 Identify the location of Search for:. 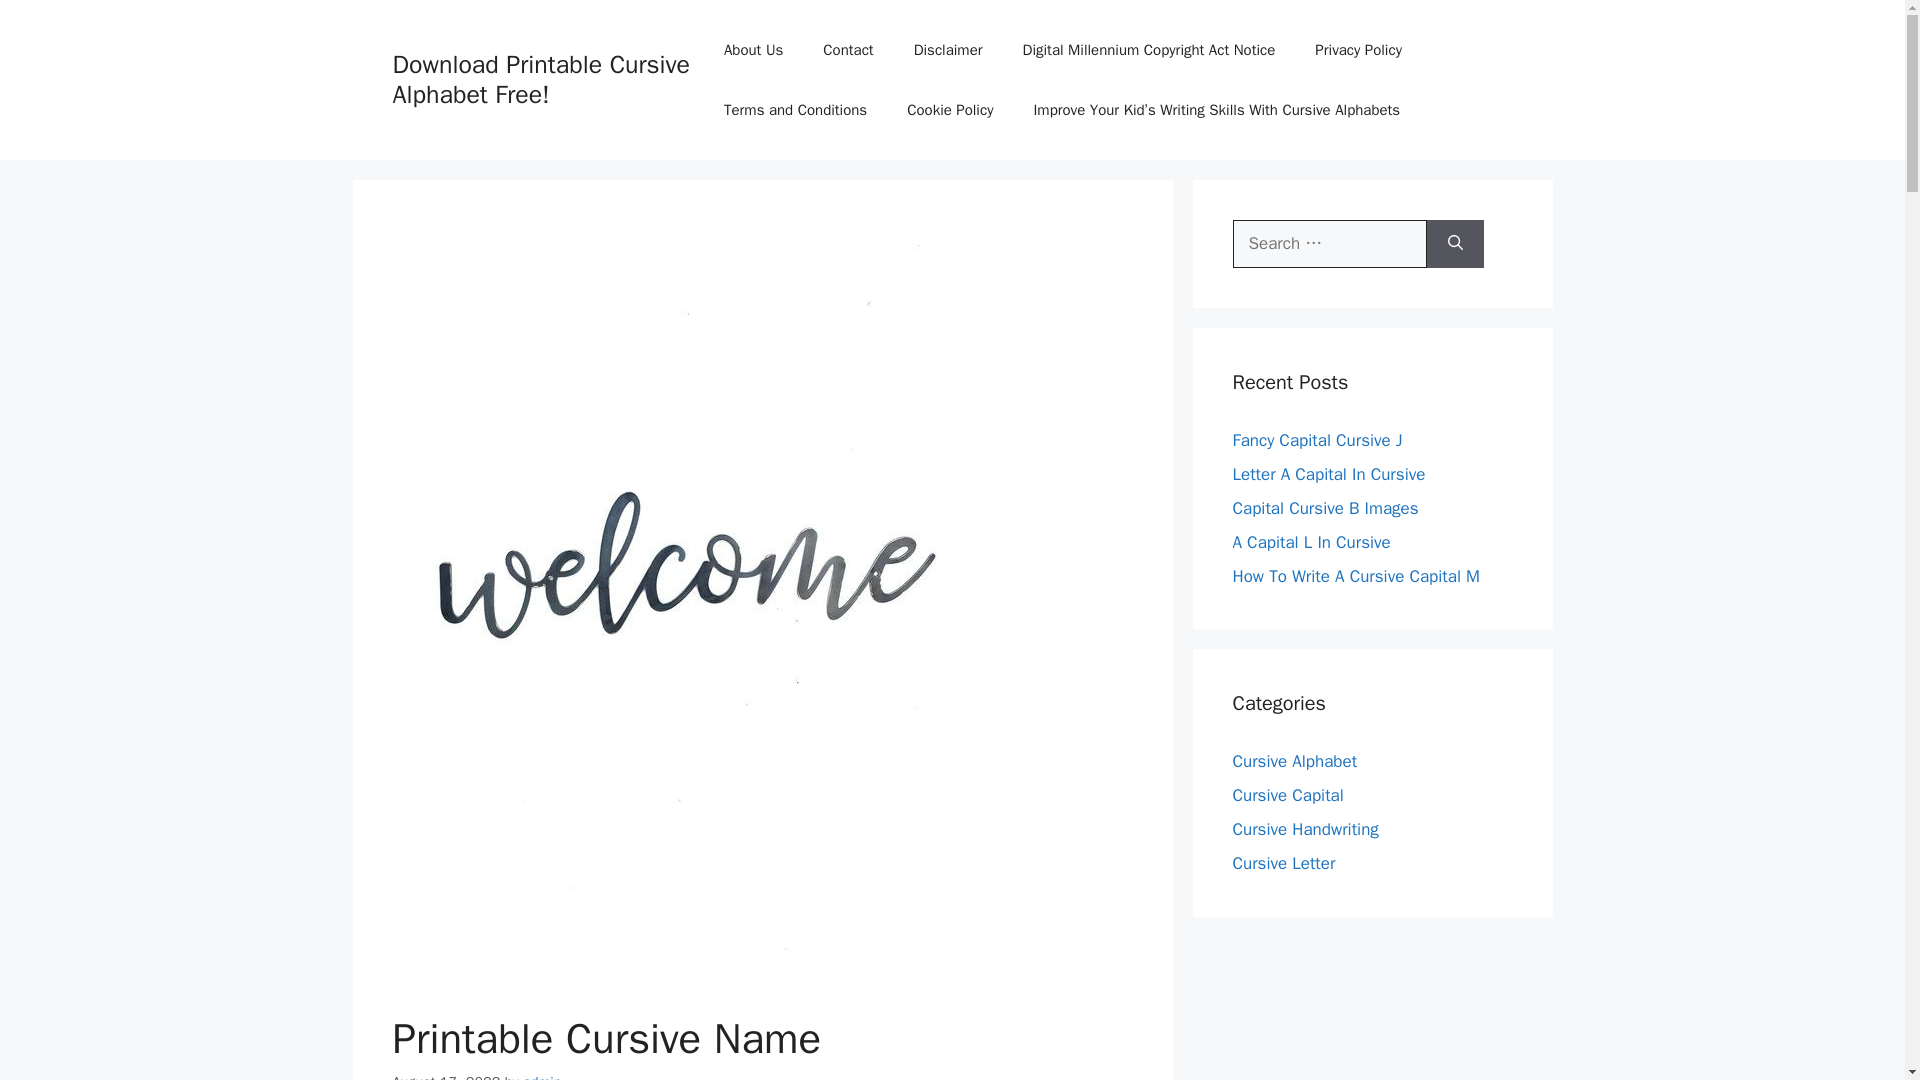
(1329, 244).